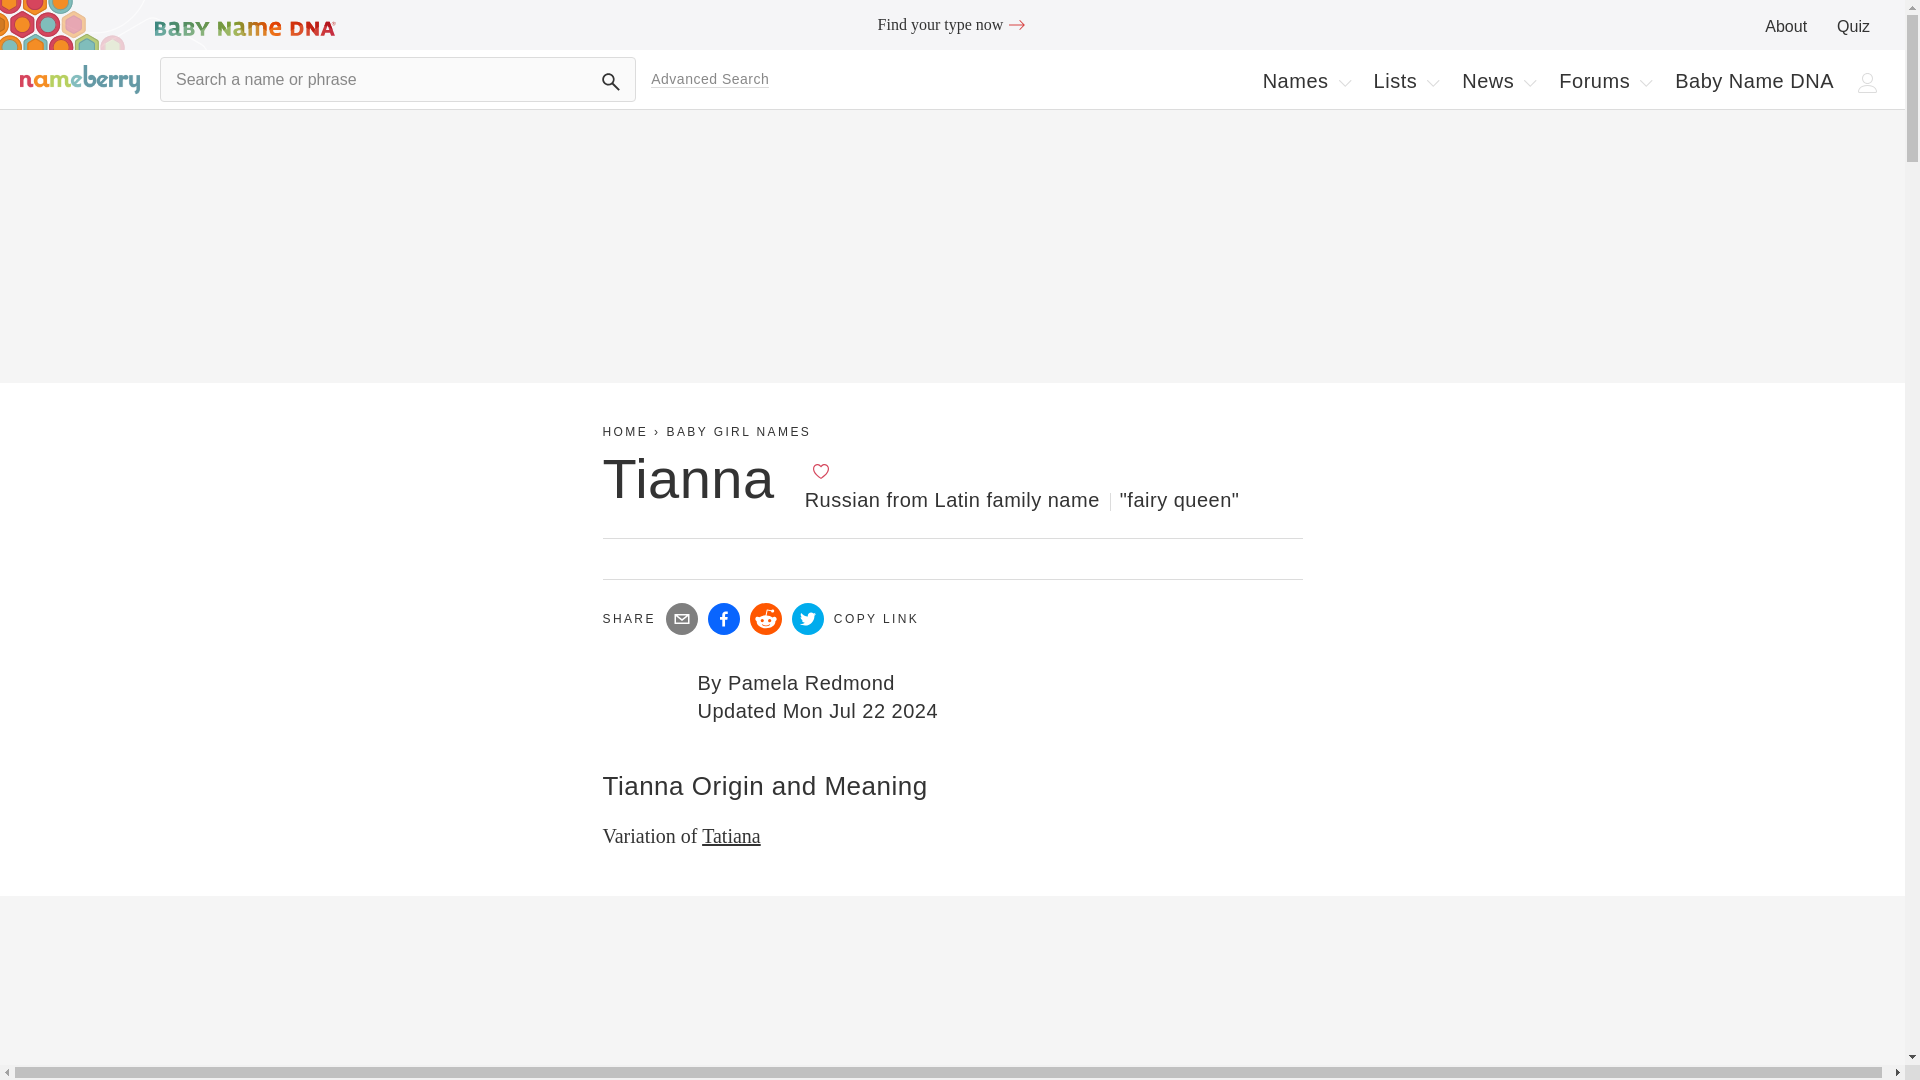  Describe the element at coordinates (731, 836) in the screenshot. I see `Chevron - Down` at that location.